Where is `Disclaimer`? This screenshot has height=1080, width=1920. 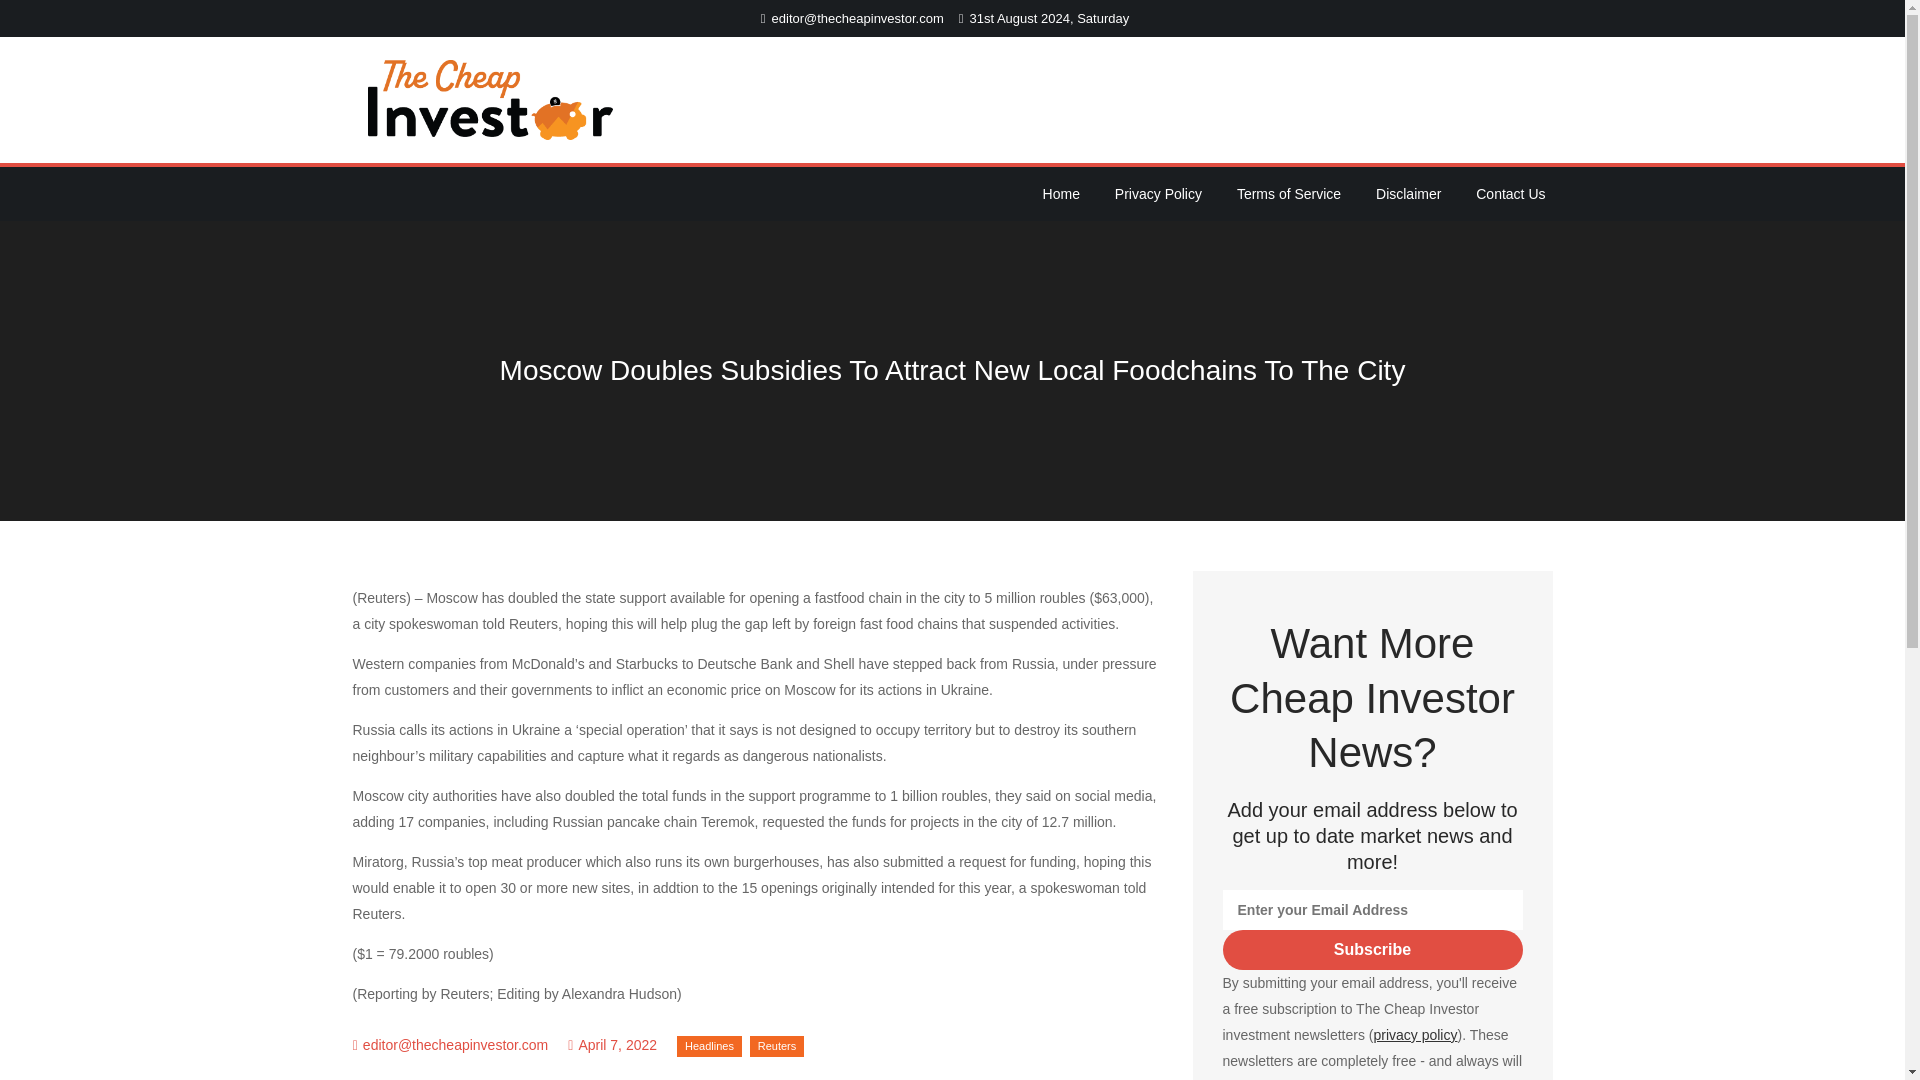
Disclaimer is located at coordinates (1408, 194).